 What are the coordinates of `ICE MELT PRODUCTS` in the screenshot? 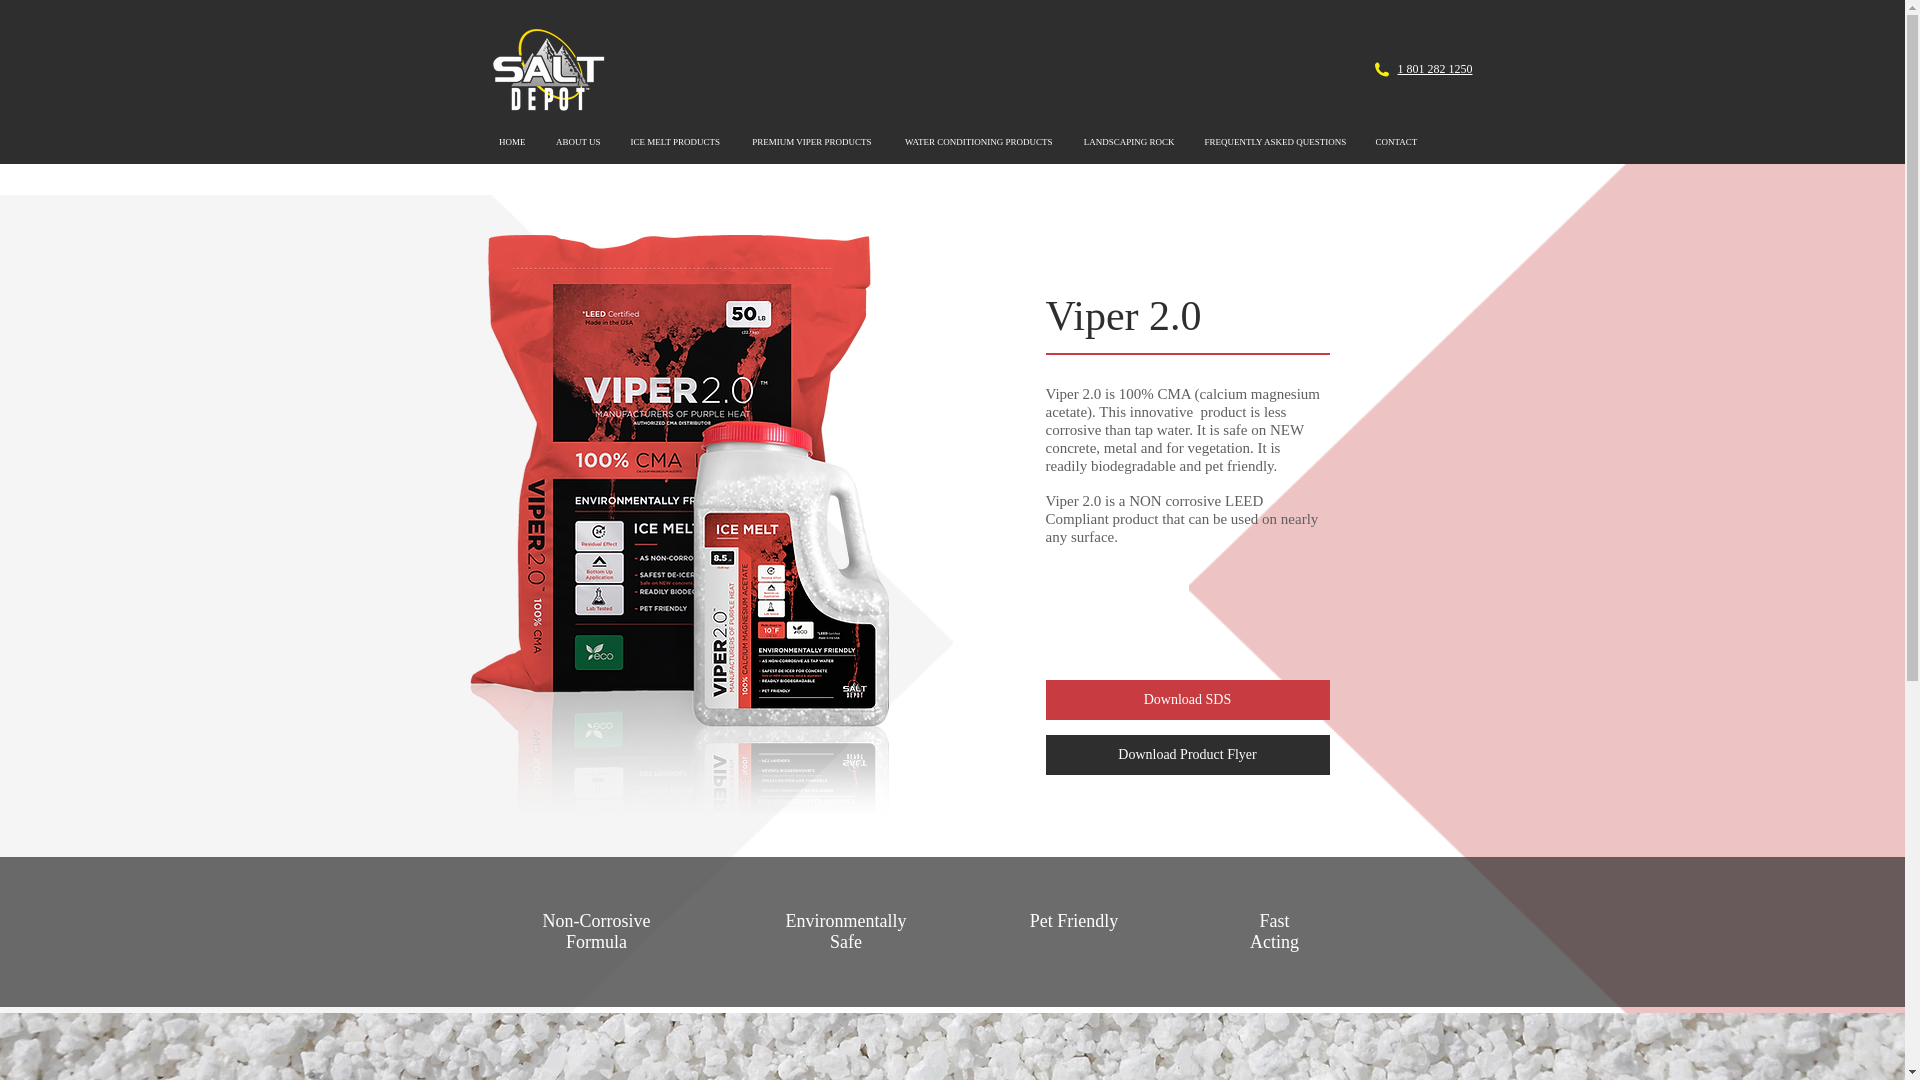 It's located at (676, 142).